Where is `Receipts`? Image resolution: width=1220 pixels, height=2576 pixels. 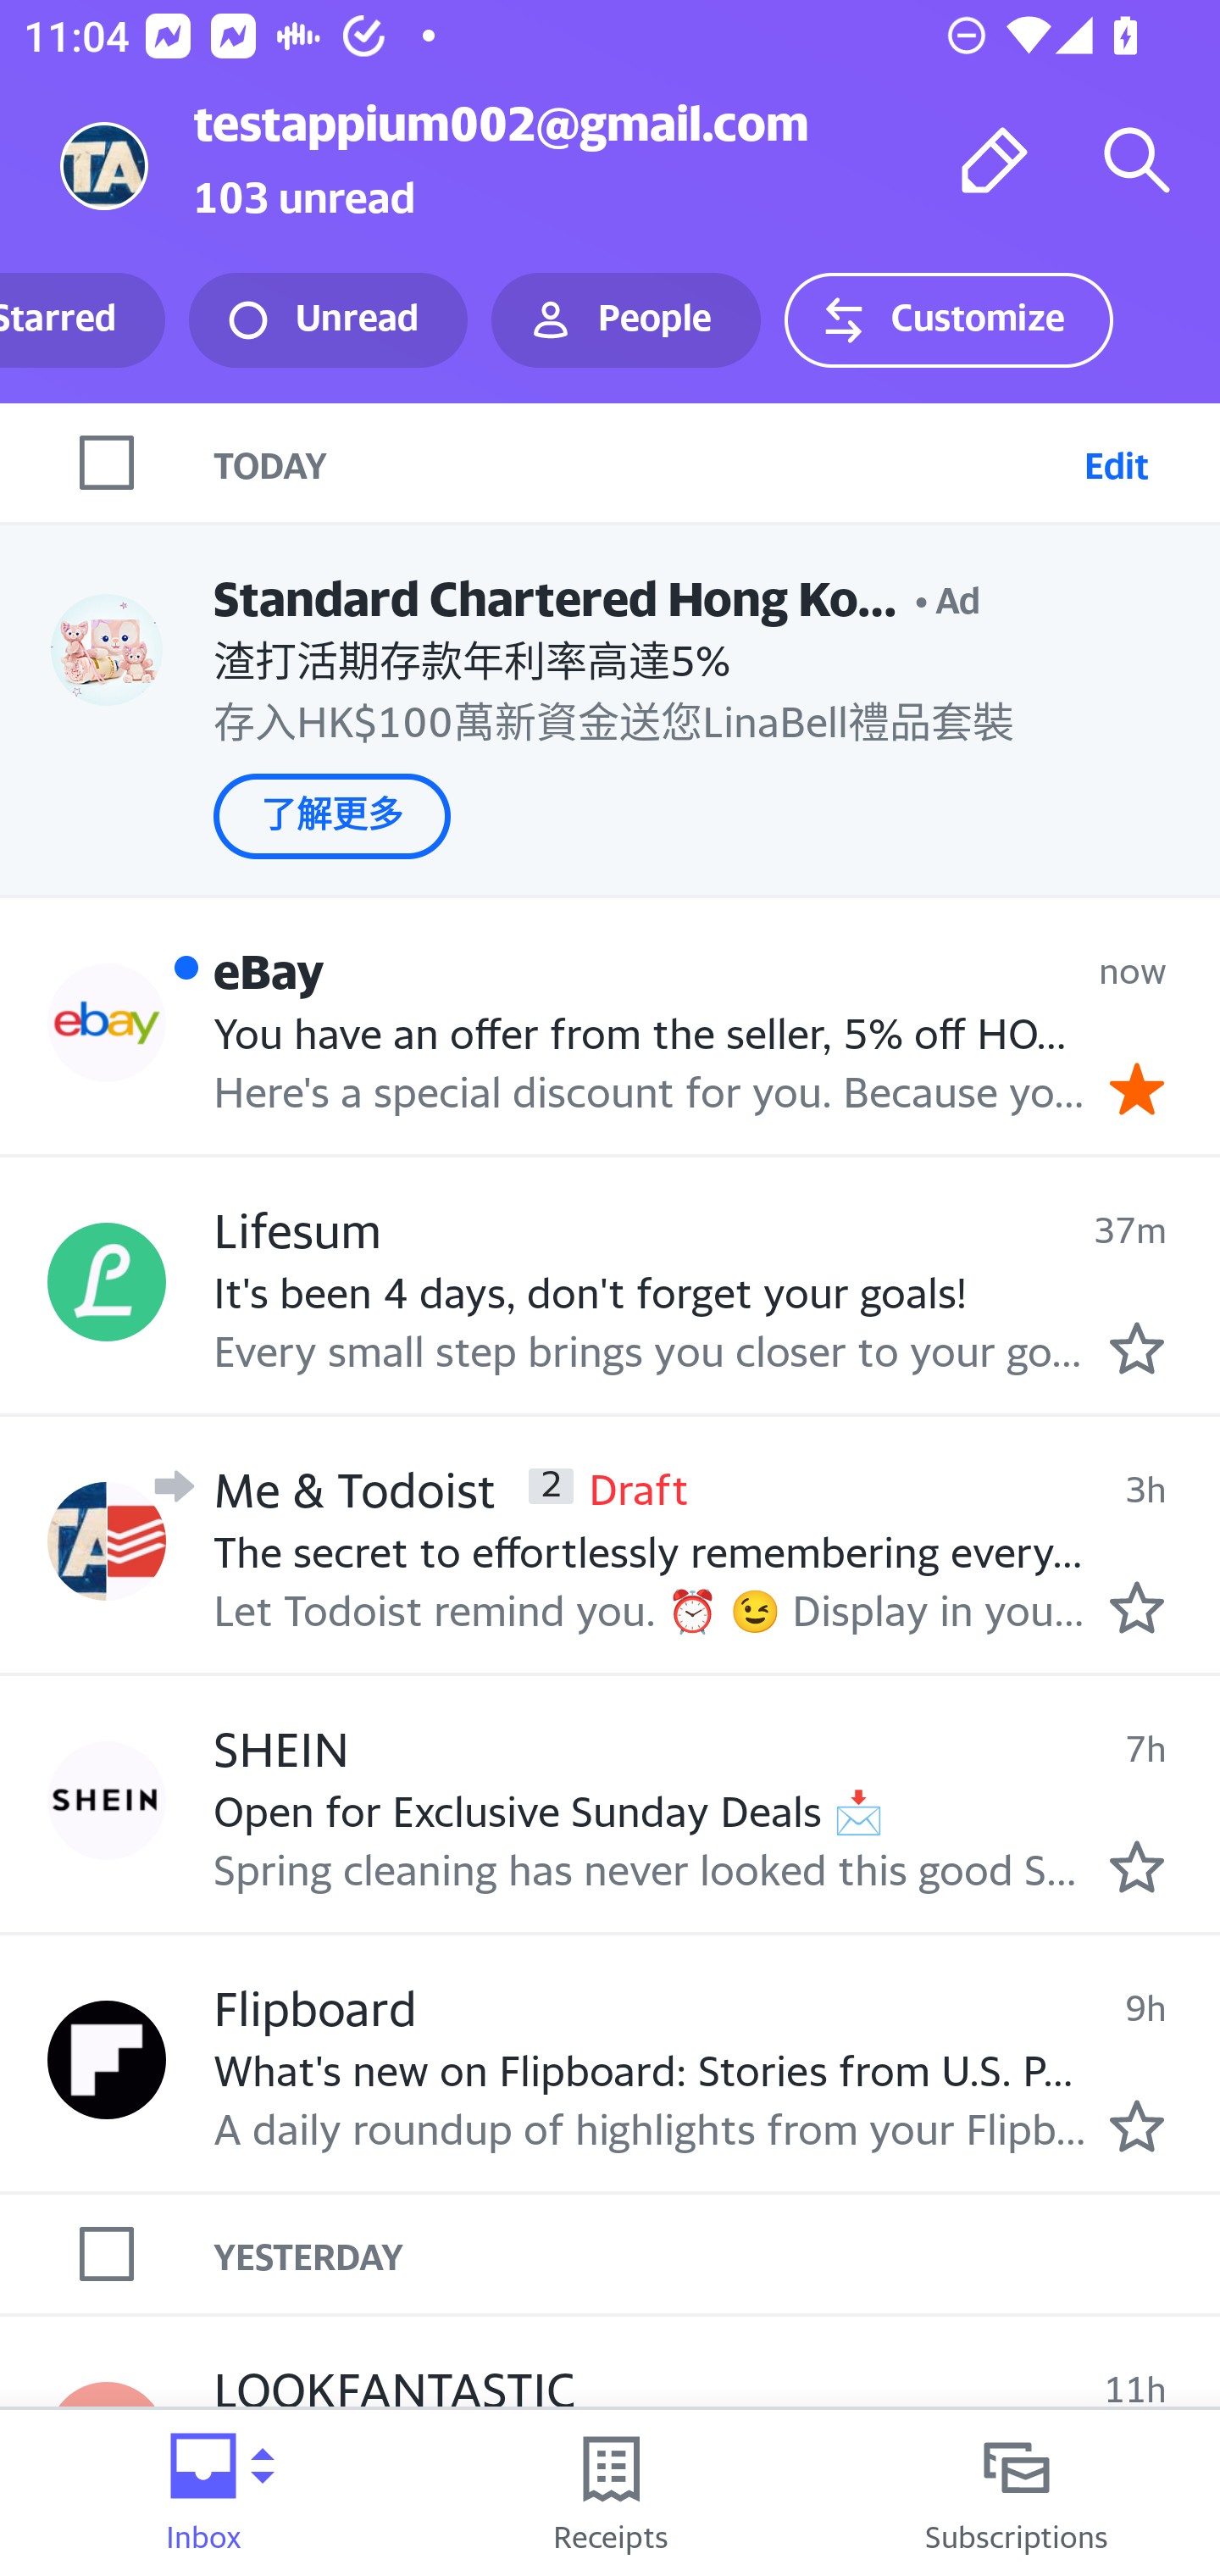 Receipts is located at coordinates (610, 2493).